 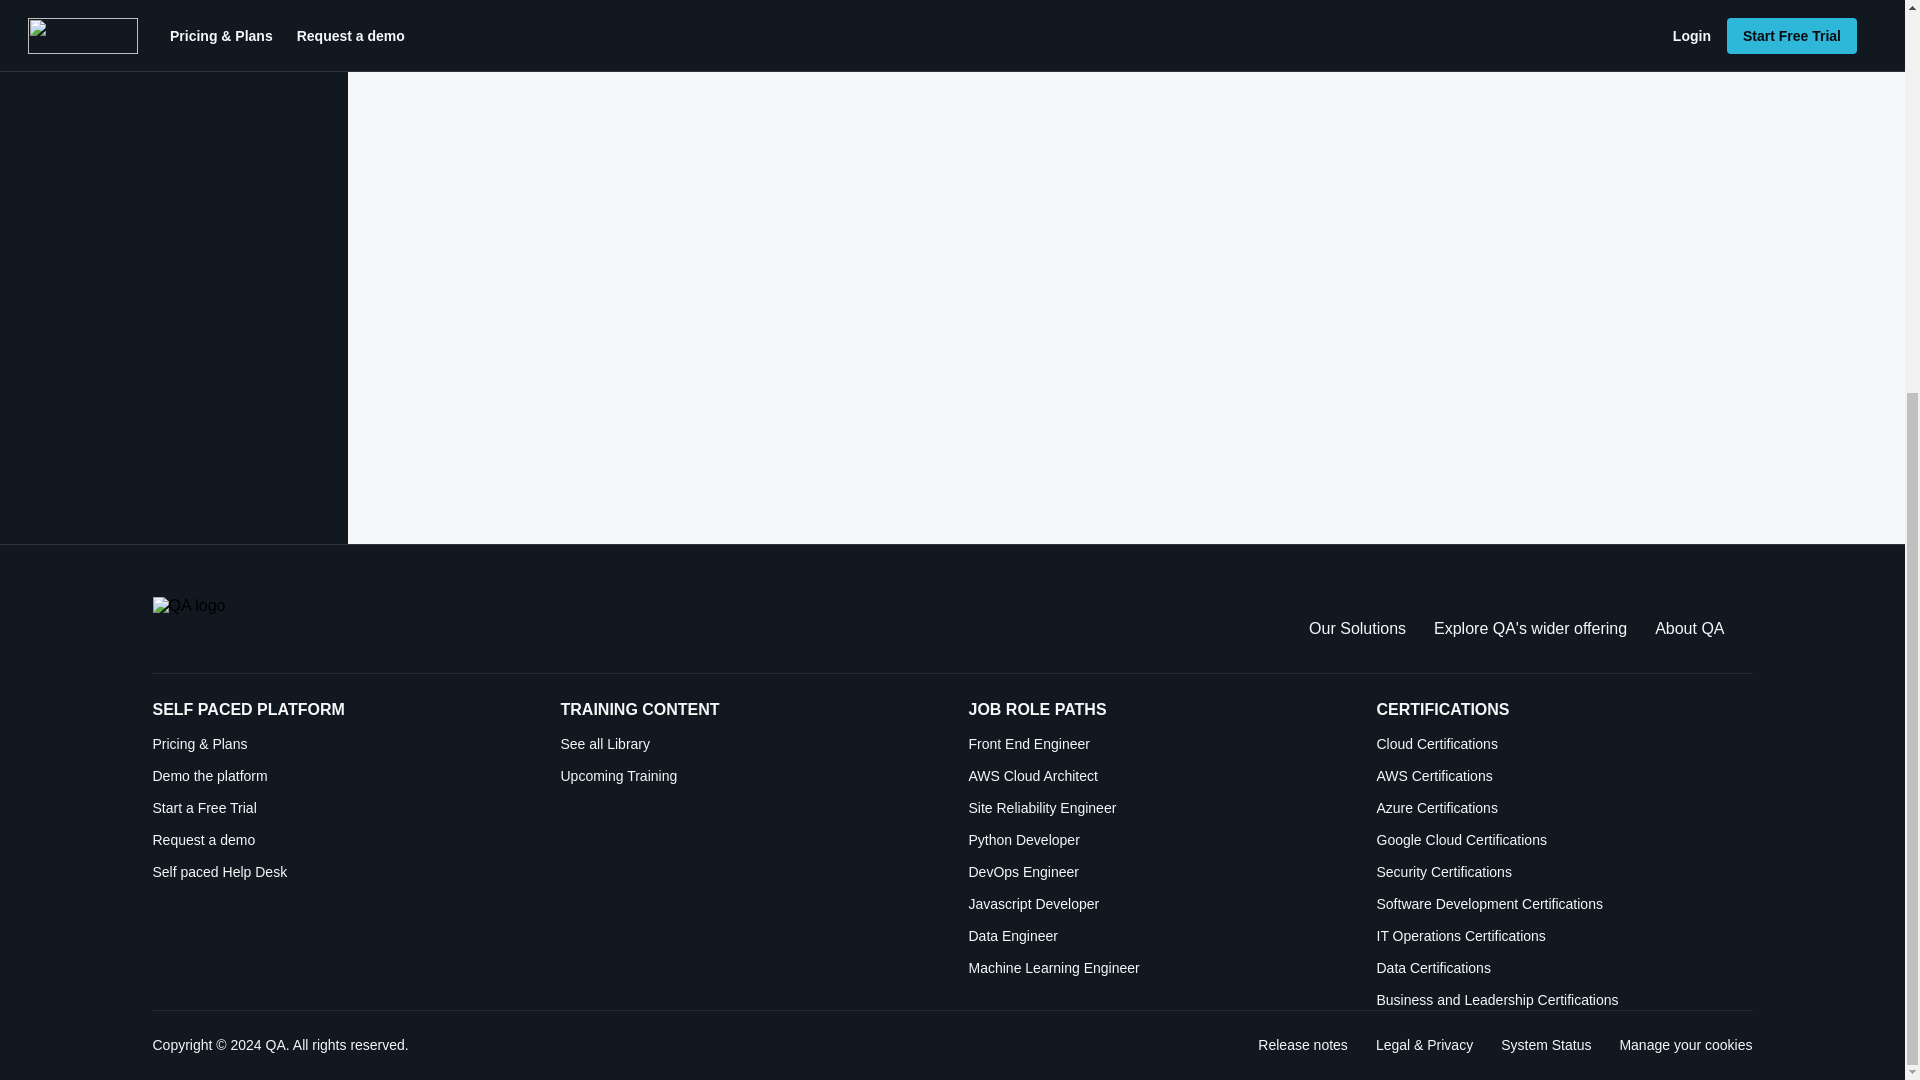 I want to click on Business and Leadership Certifications, so click(x=1564, y=1000).